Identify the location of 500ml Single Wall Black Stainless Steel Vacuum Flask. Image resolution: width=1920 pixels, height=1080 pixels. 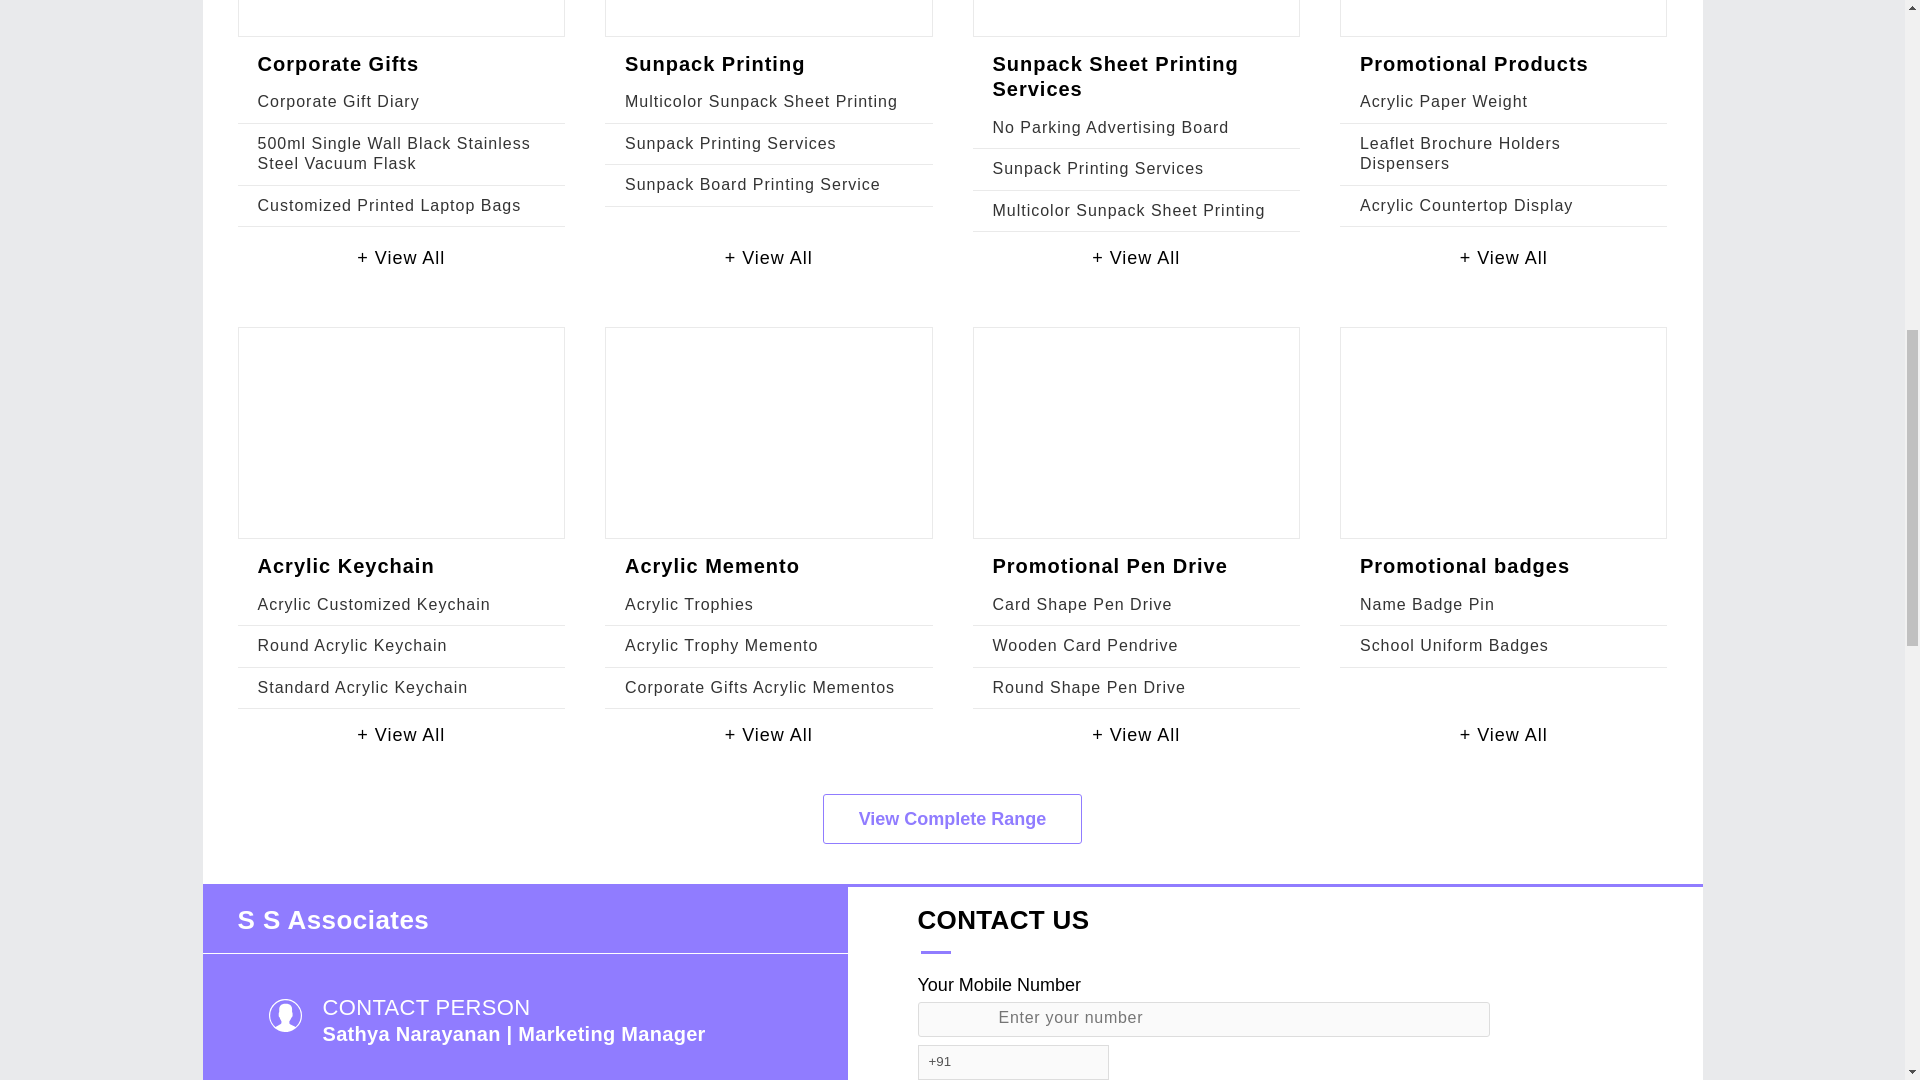
(394, 153).